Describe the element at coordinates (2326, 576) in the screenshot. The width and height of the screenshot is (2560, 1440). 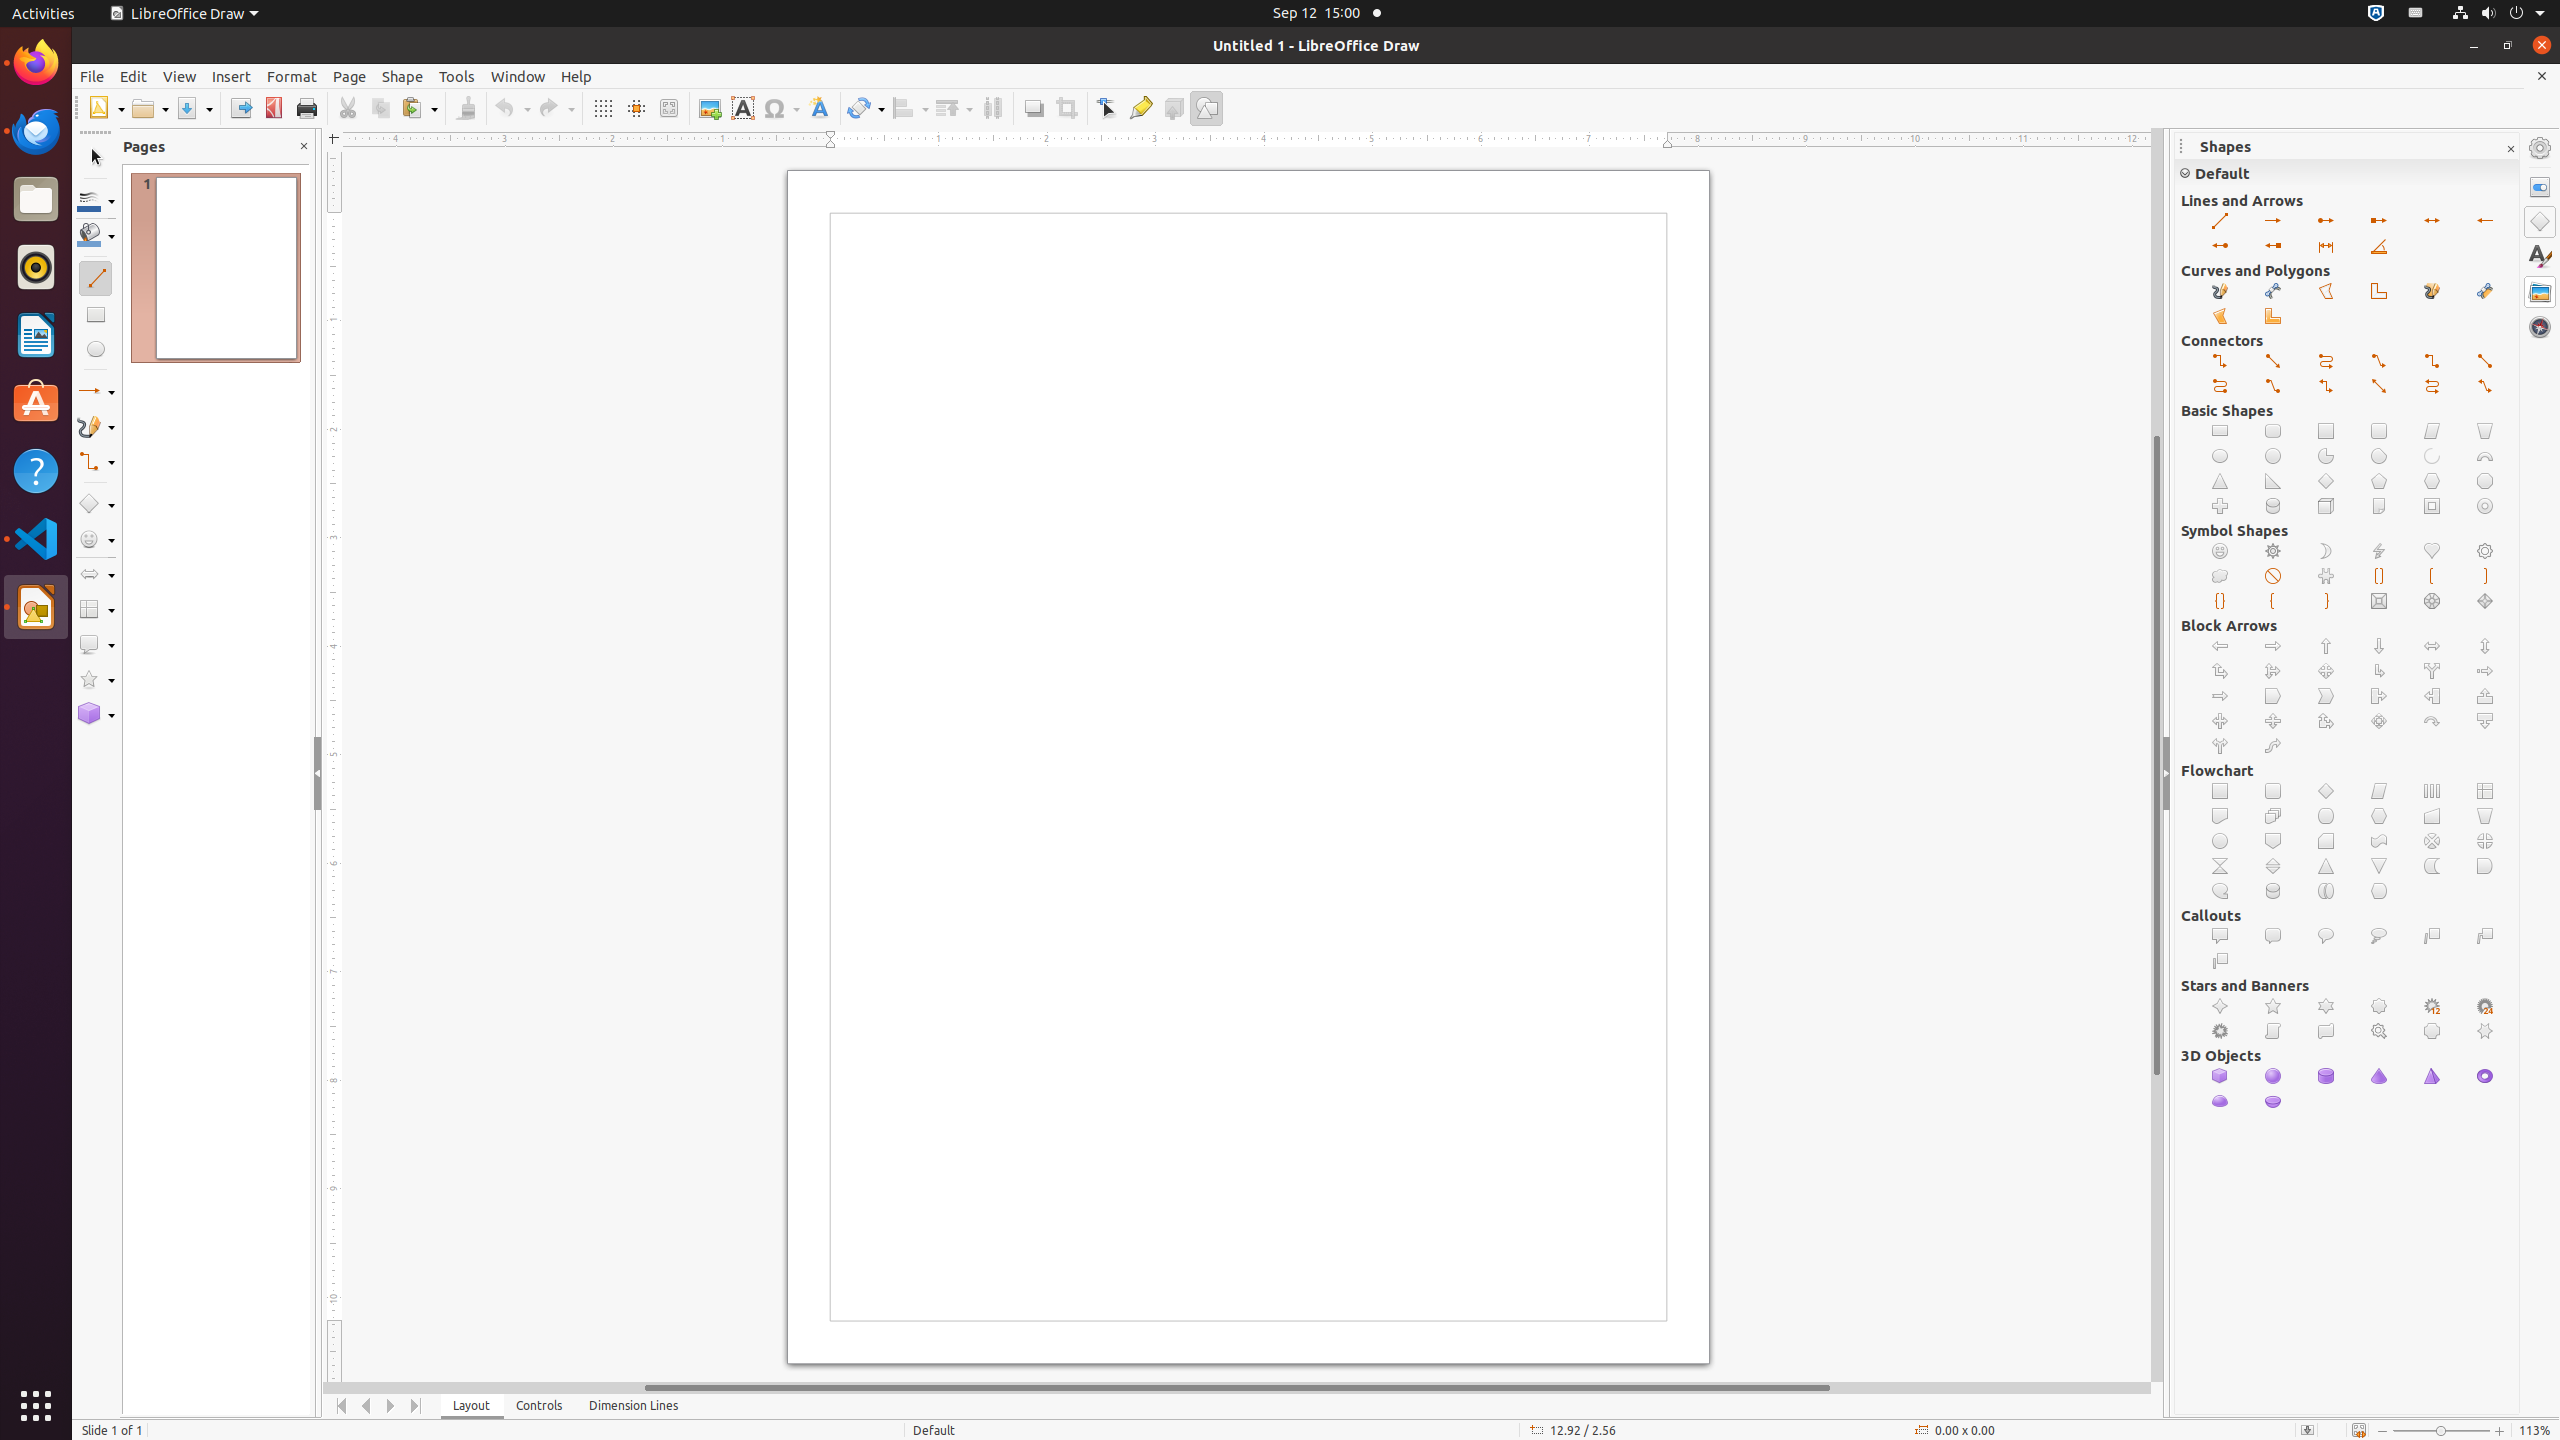
I see `Puzzle` at that location.